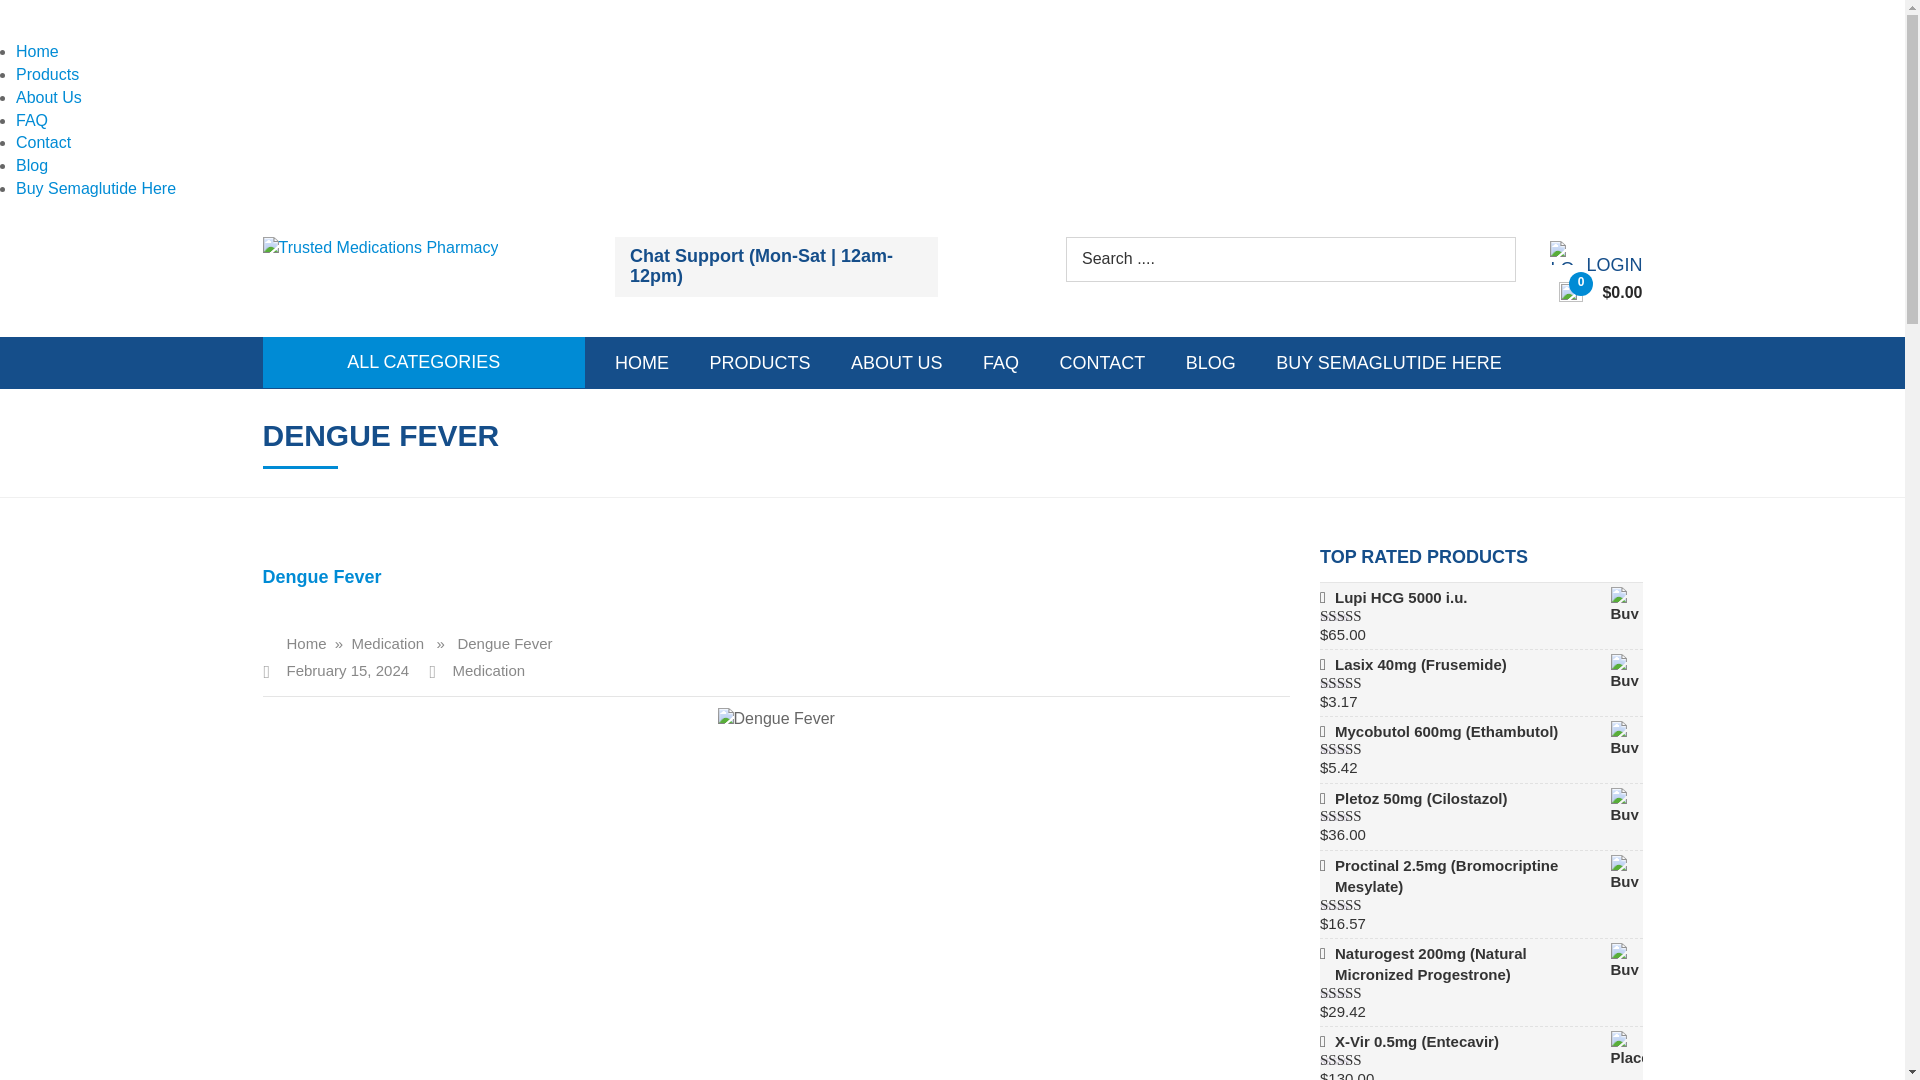 The image size is (1920, 1080). What do you see at coordinates (424, 361) in the screenshot?
I see `ALL CATEGORIES` at bounding box center [424, 361].